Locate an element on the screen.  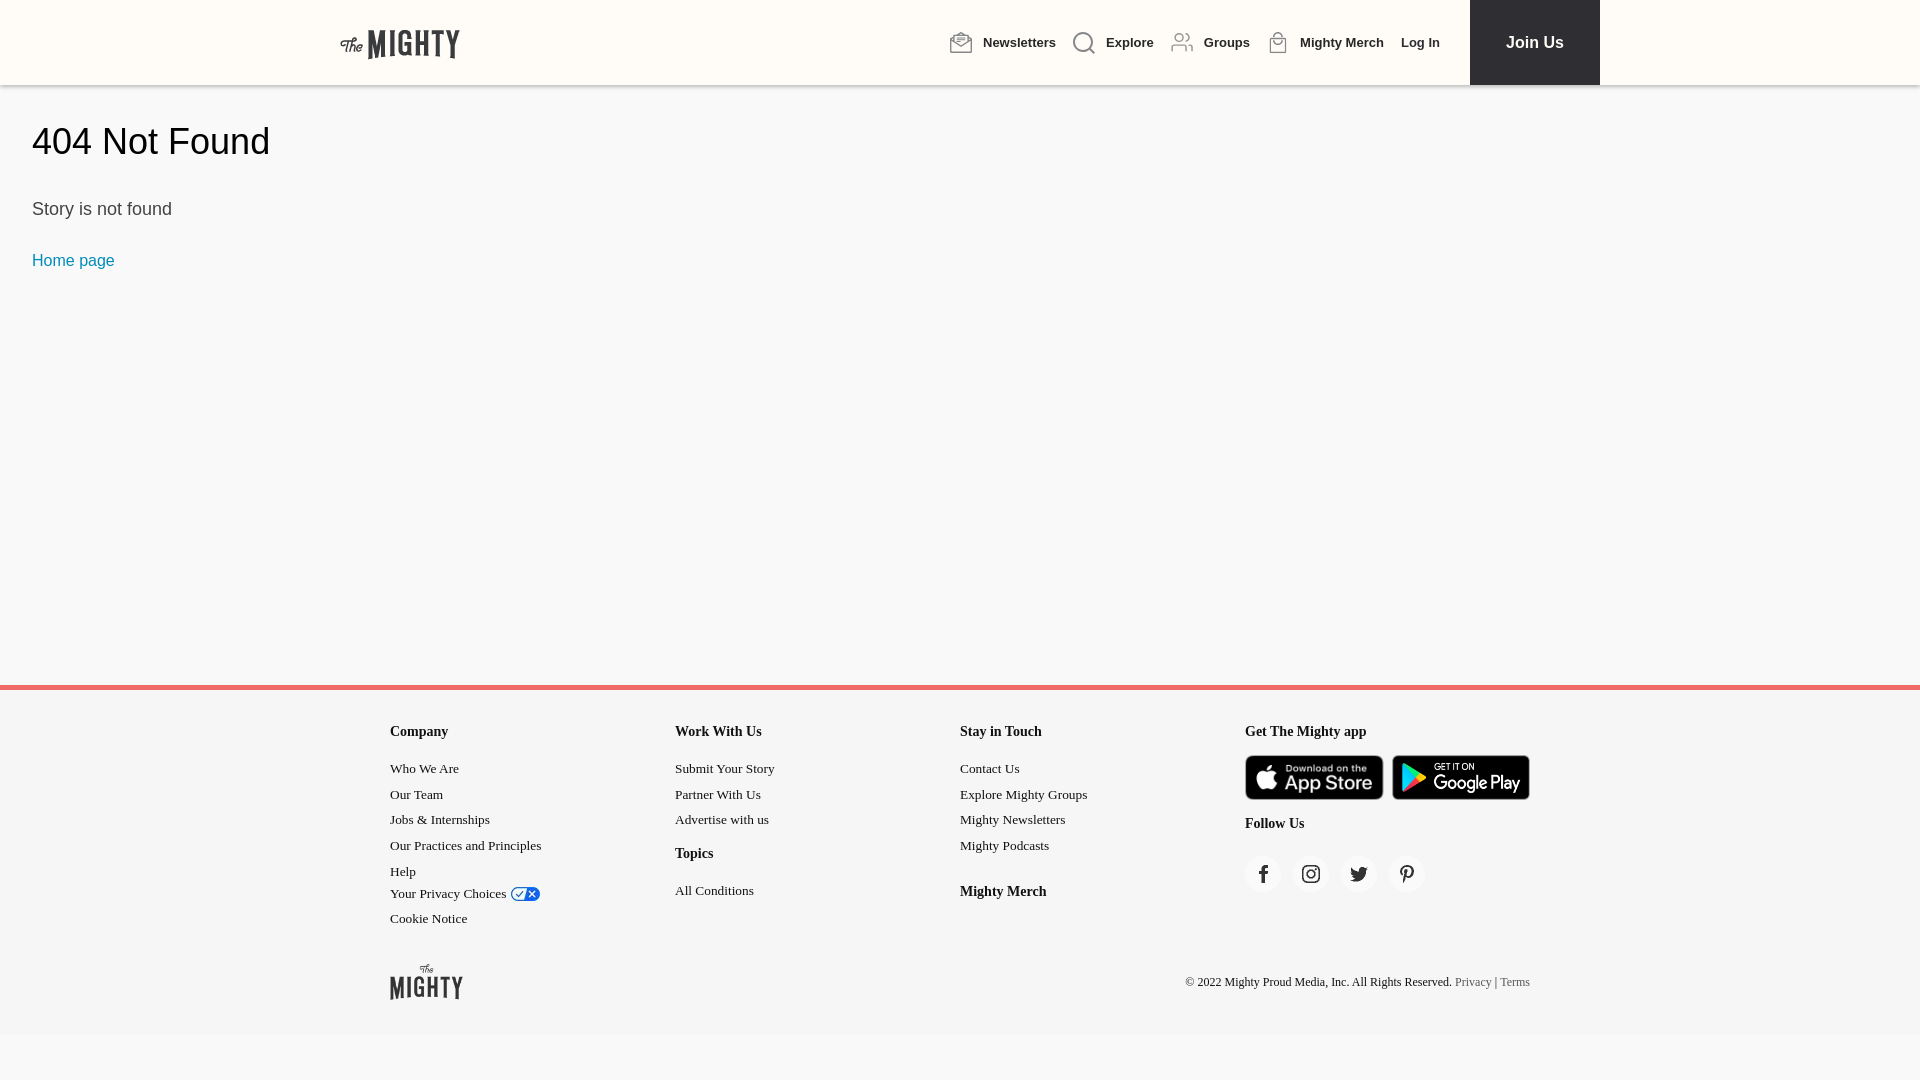
Explore is located at coordinates (1113, 43).